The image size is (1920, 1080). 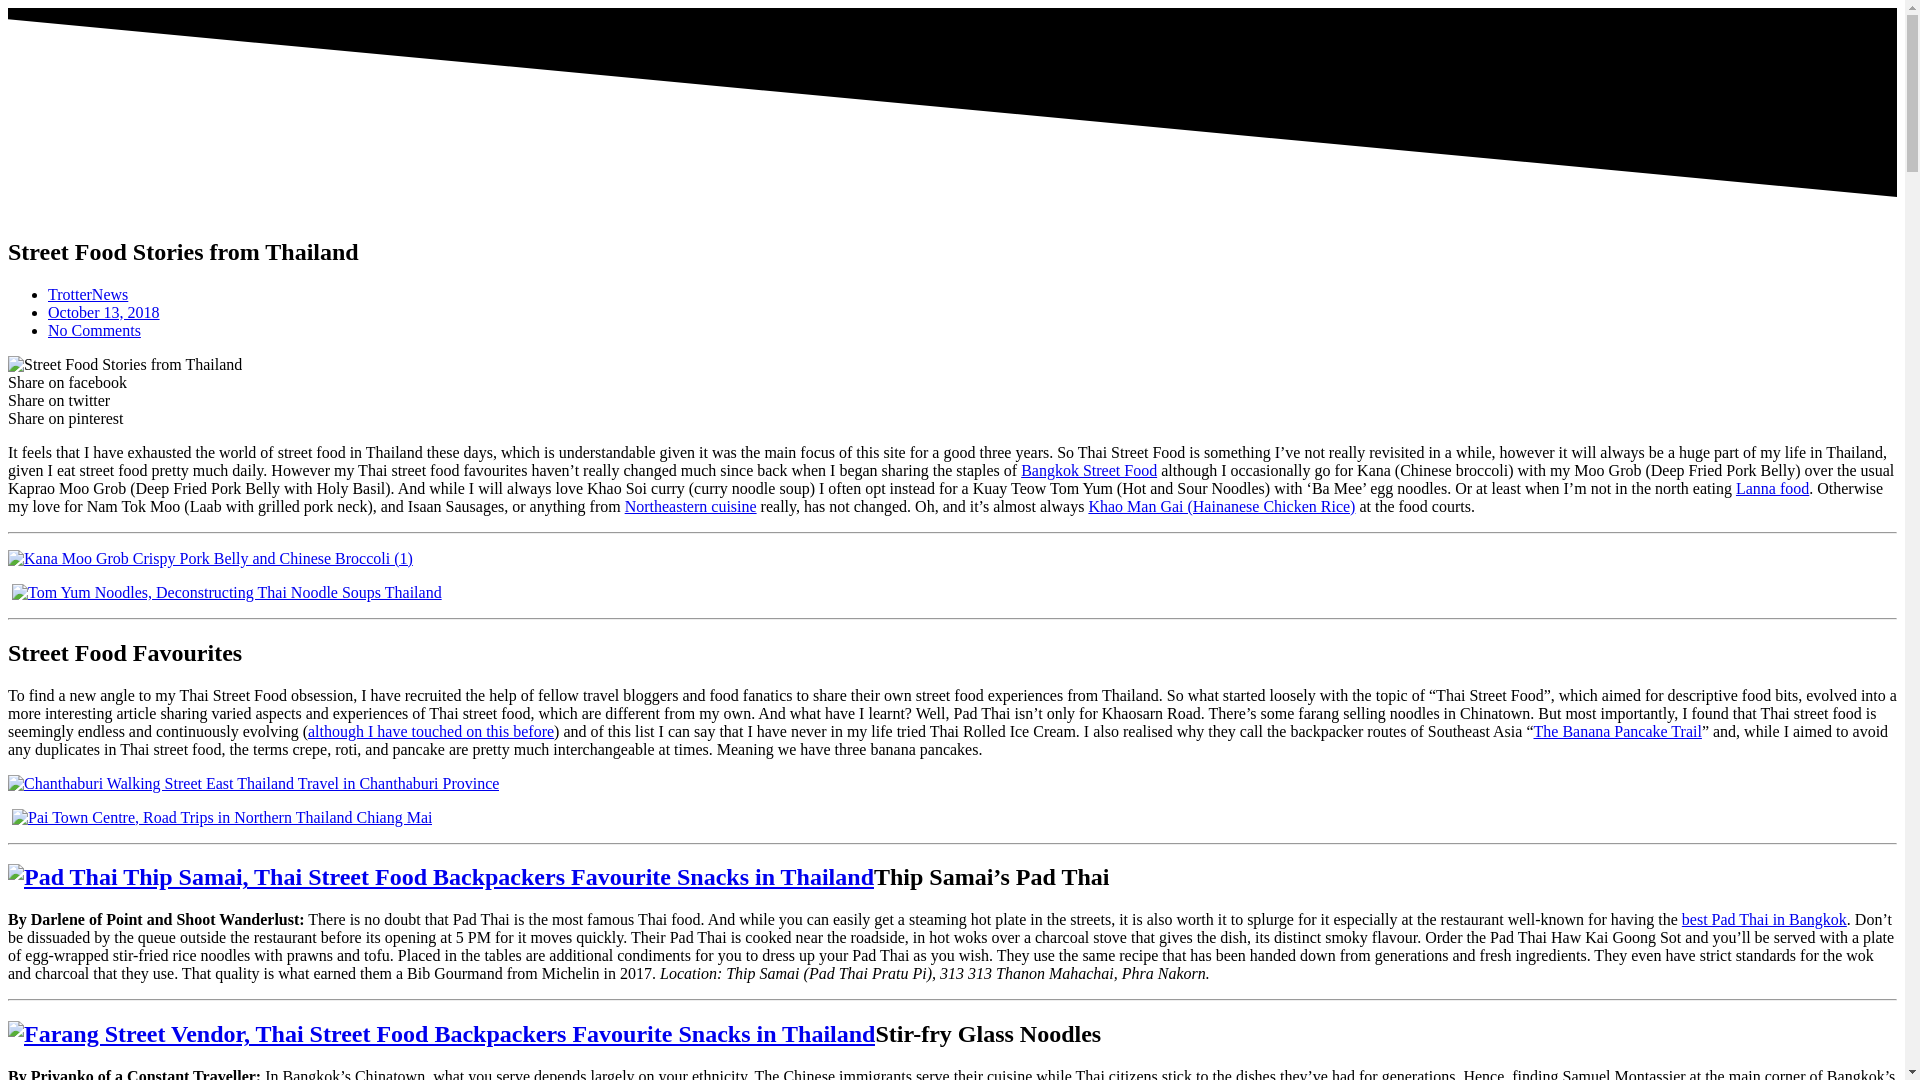 I want to click on Bangkok Street Food, so click(x=1089, y=470).